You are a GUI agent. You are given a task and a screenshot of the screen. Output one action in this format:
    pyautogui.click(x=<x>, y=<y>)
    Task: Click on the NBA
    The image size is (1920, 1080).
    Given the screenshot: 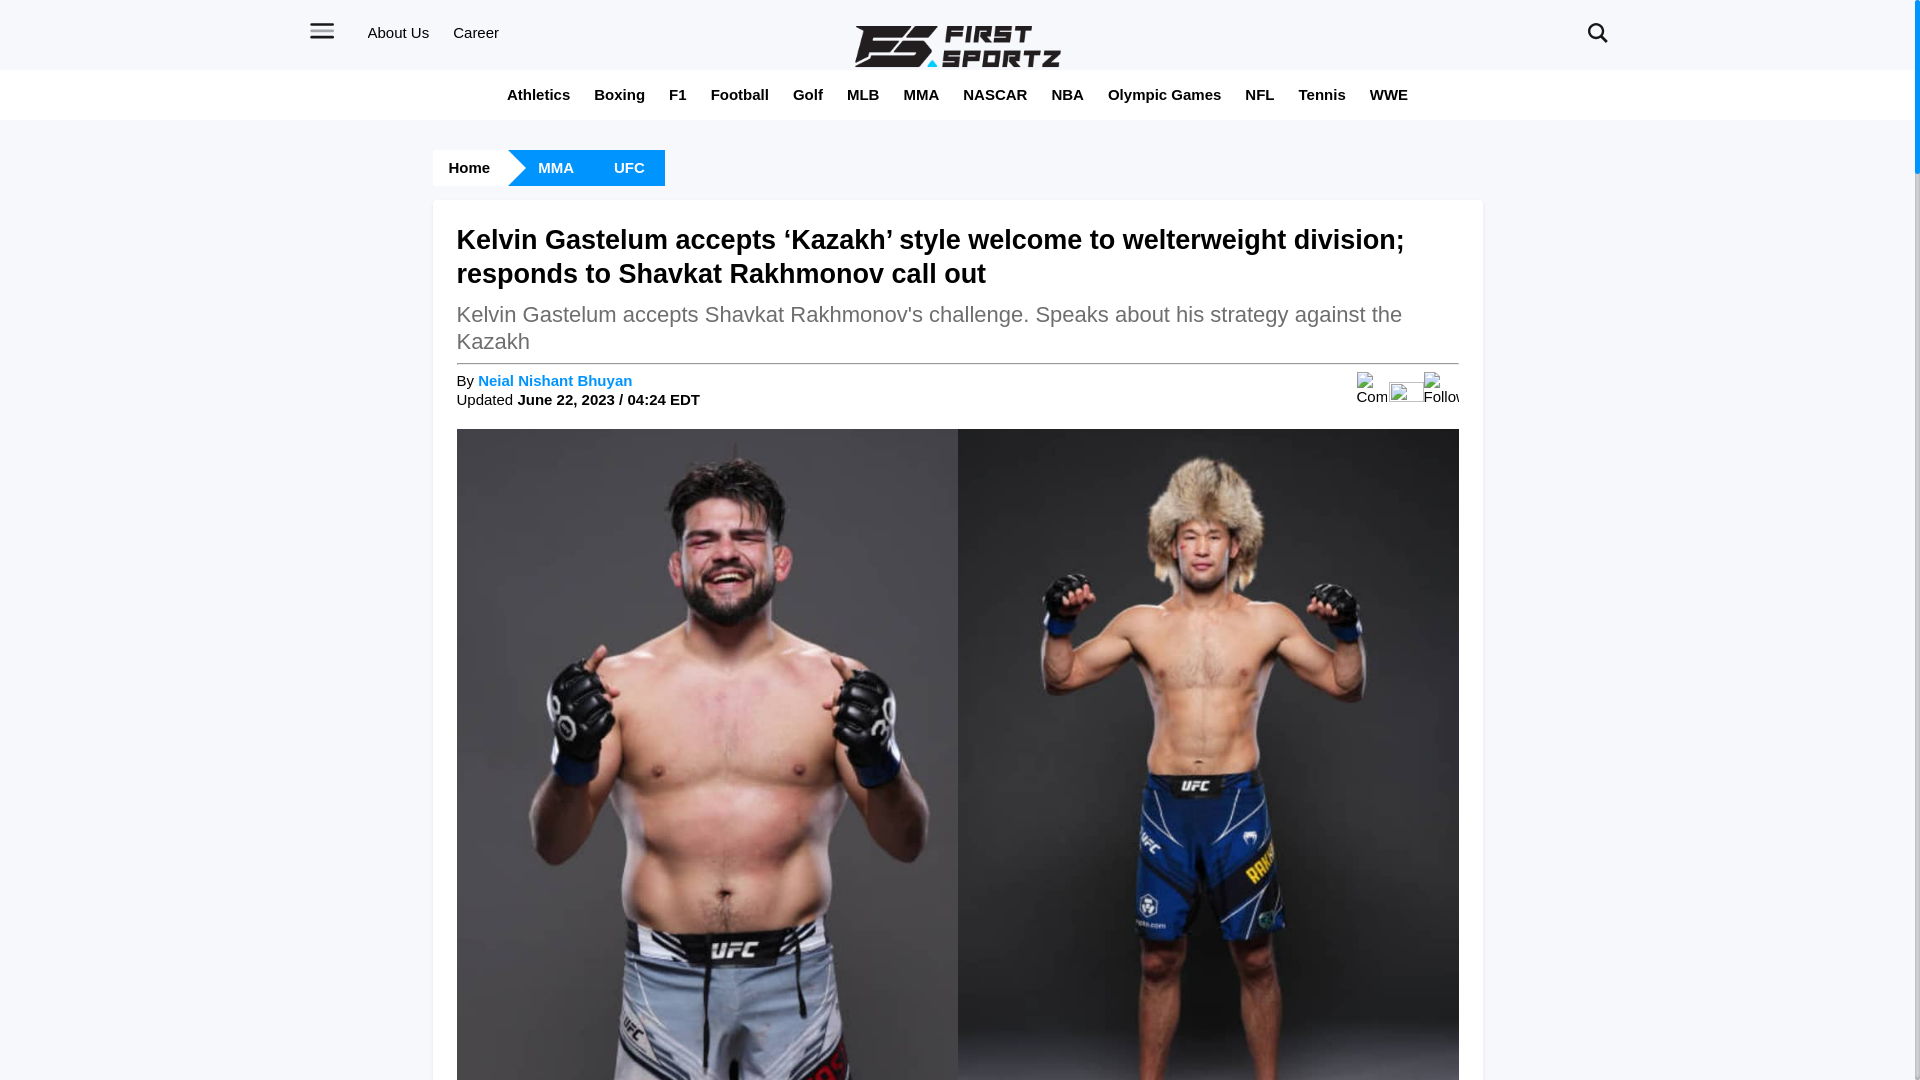 What is the action you would take?
    pyautogui.click(x=1067, y=94)
    